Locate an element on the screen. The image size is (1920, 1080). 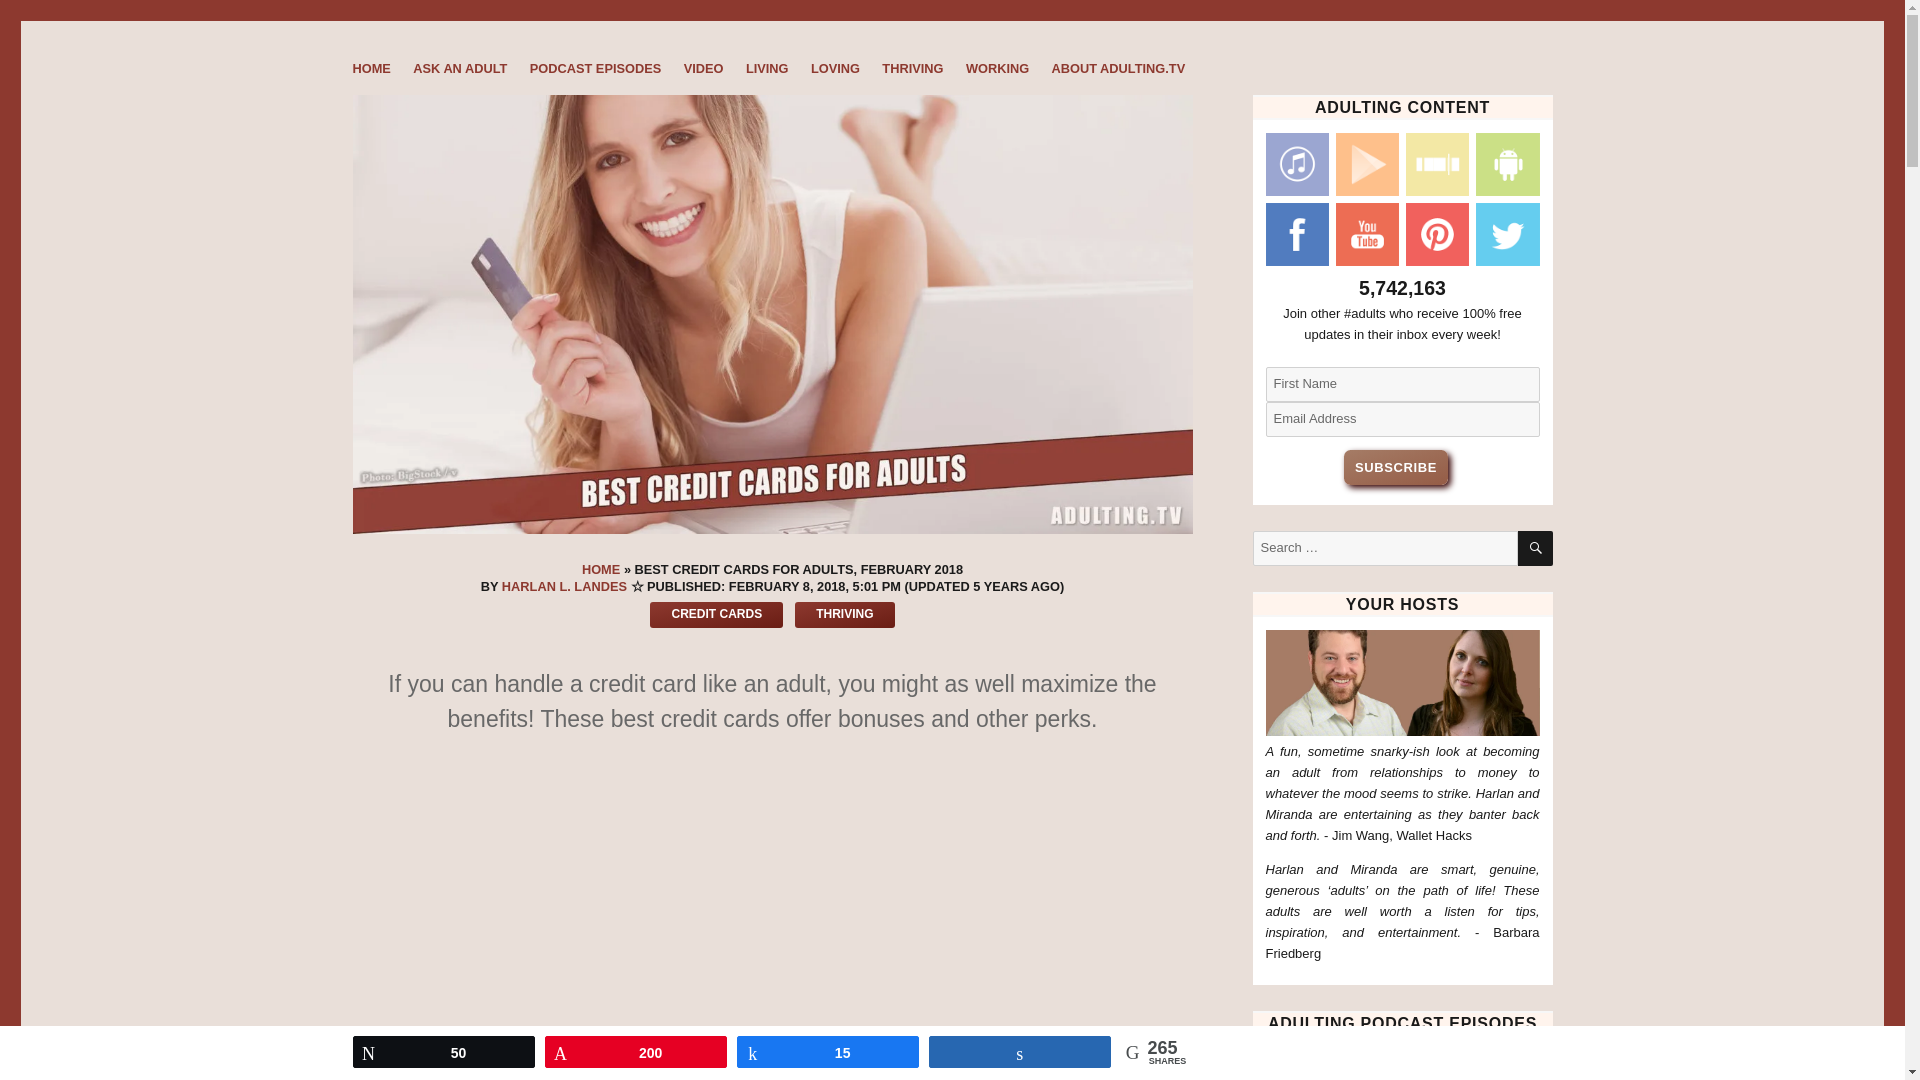
THRIVING is located at coordinates (912, 70).